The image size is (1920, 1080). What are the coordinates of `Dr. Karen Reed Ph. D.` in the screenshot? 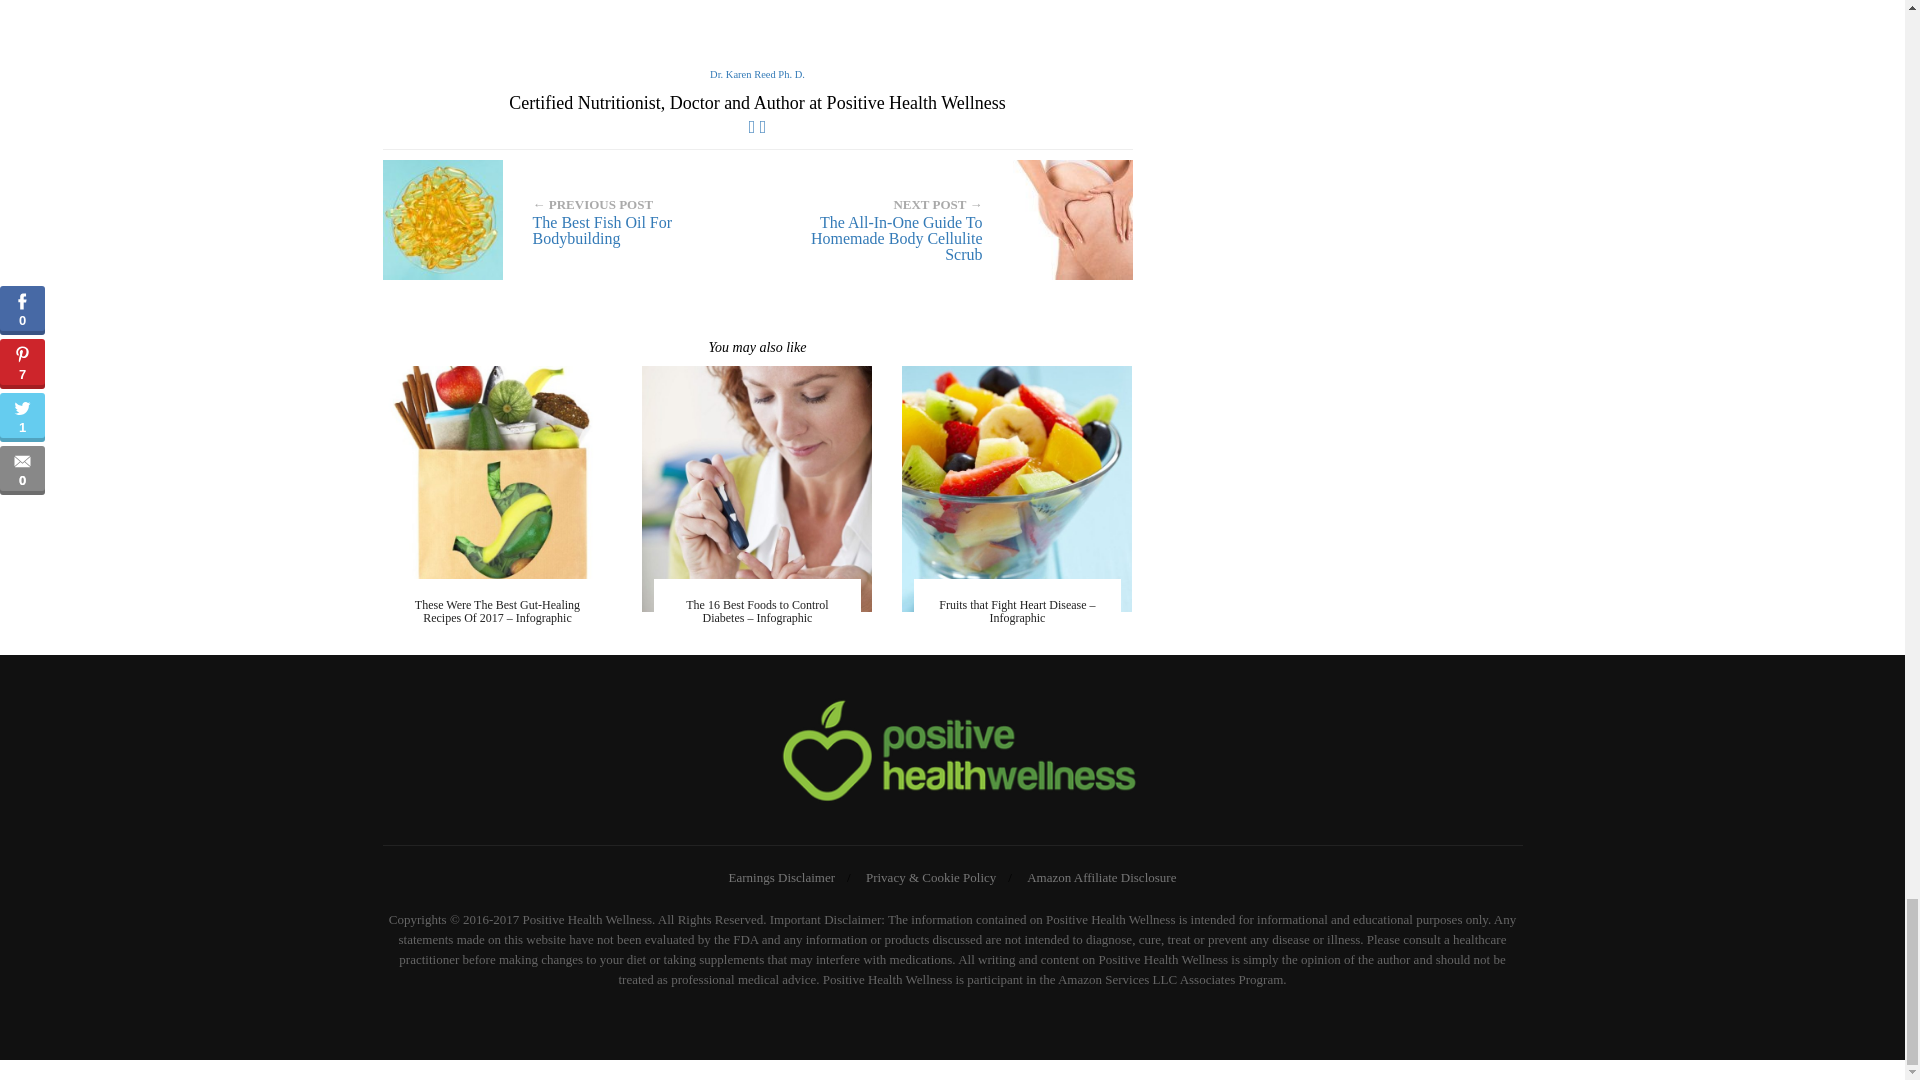 It's located at (757, 74).